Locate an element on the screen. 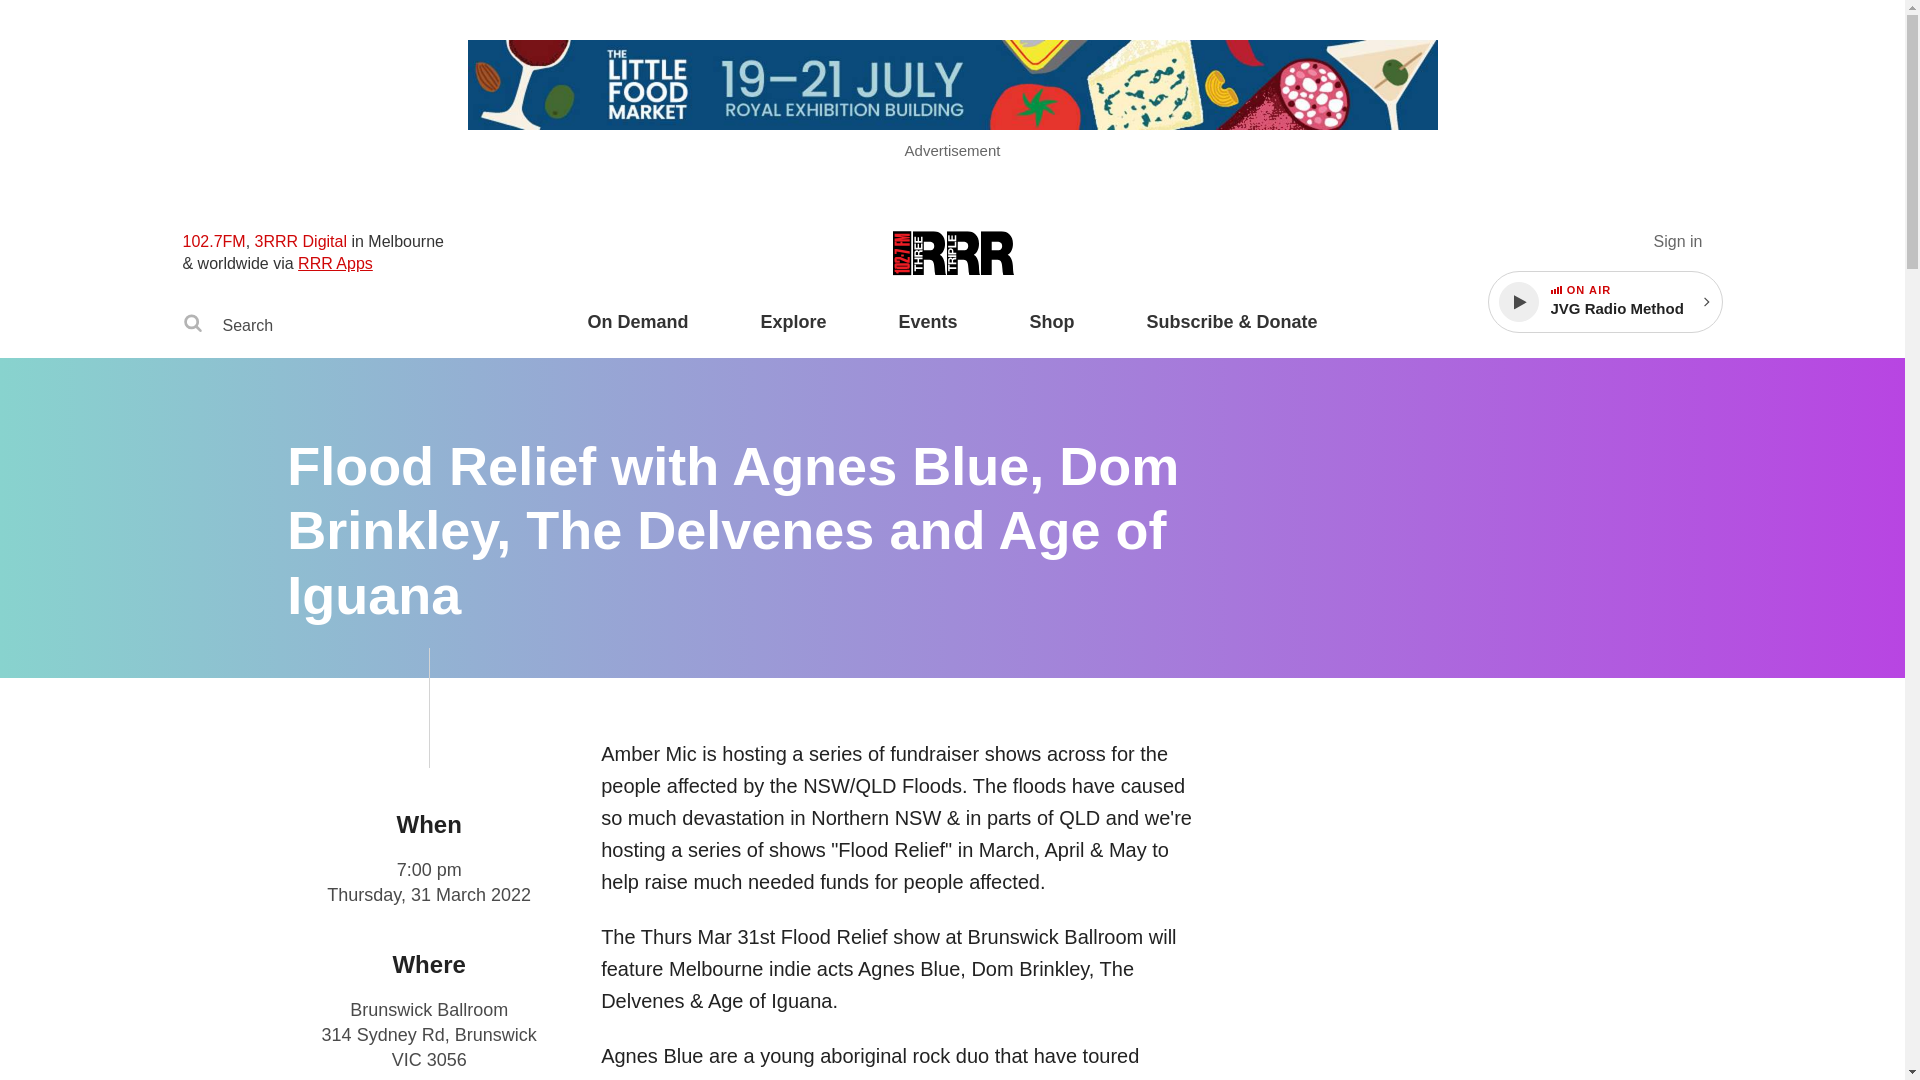  On Demand is located at coordinates (637, 333).